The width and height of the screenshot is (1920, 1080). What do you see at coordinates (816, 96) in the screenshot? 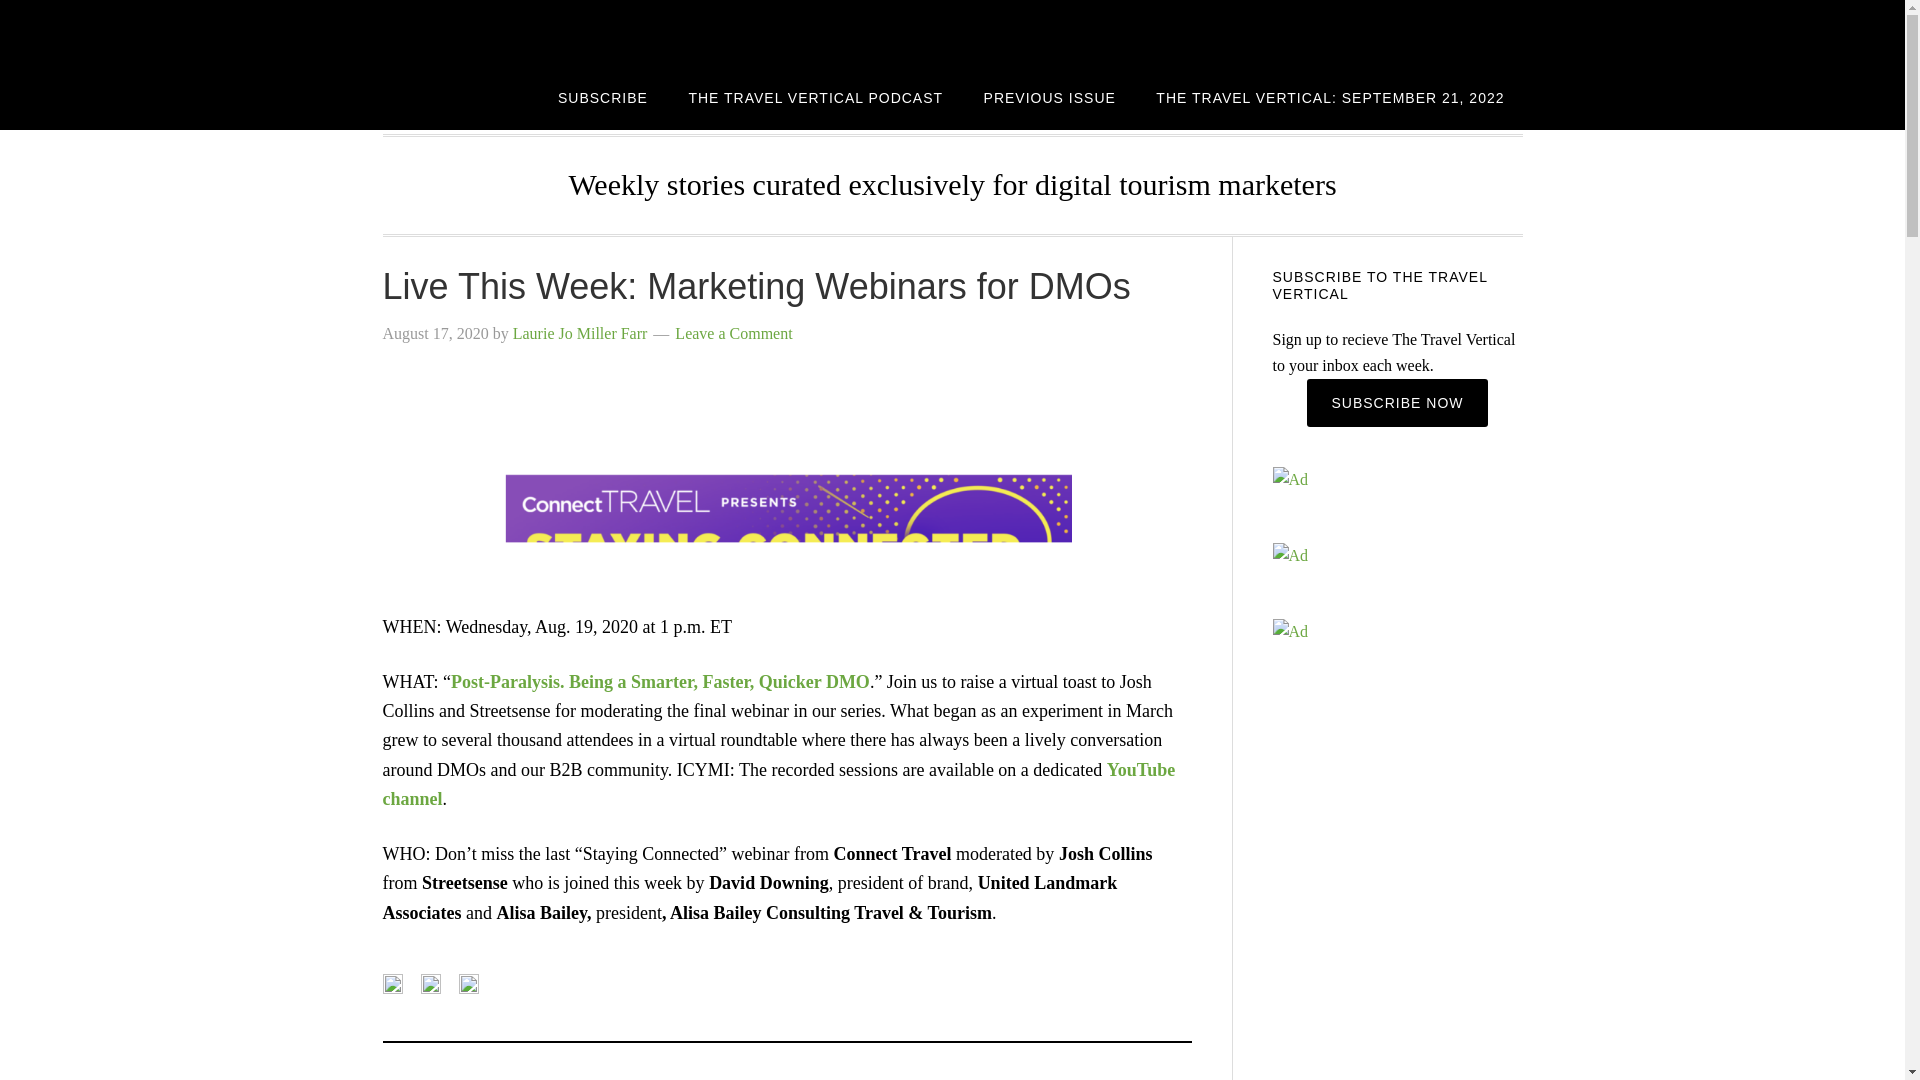
I see `THE TRAVEL VERTICAL PODCAST` at bounding box center [816, 96].